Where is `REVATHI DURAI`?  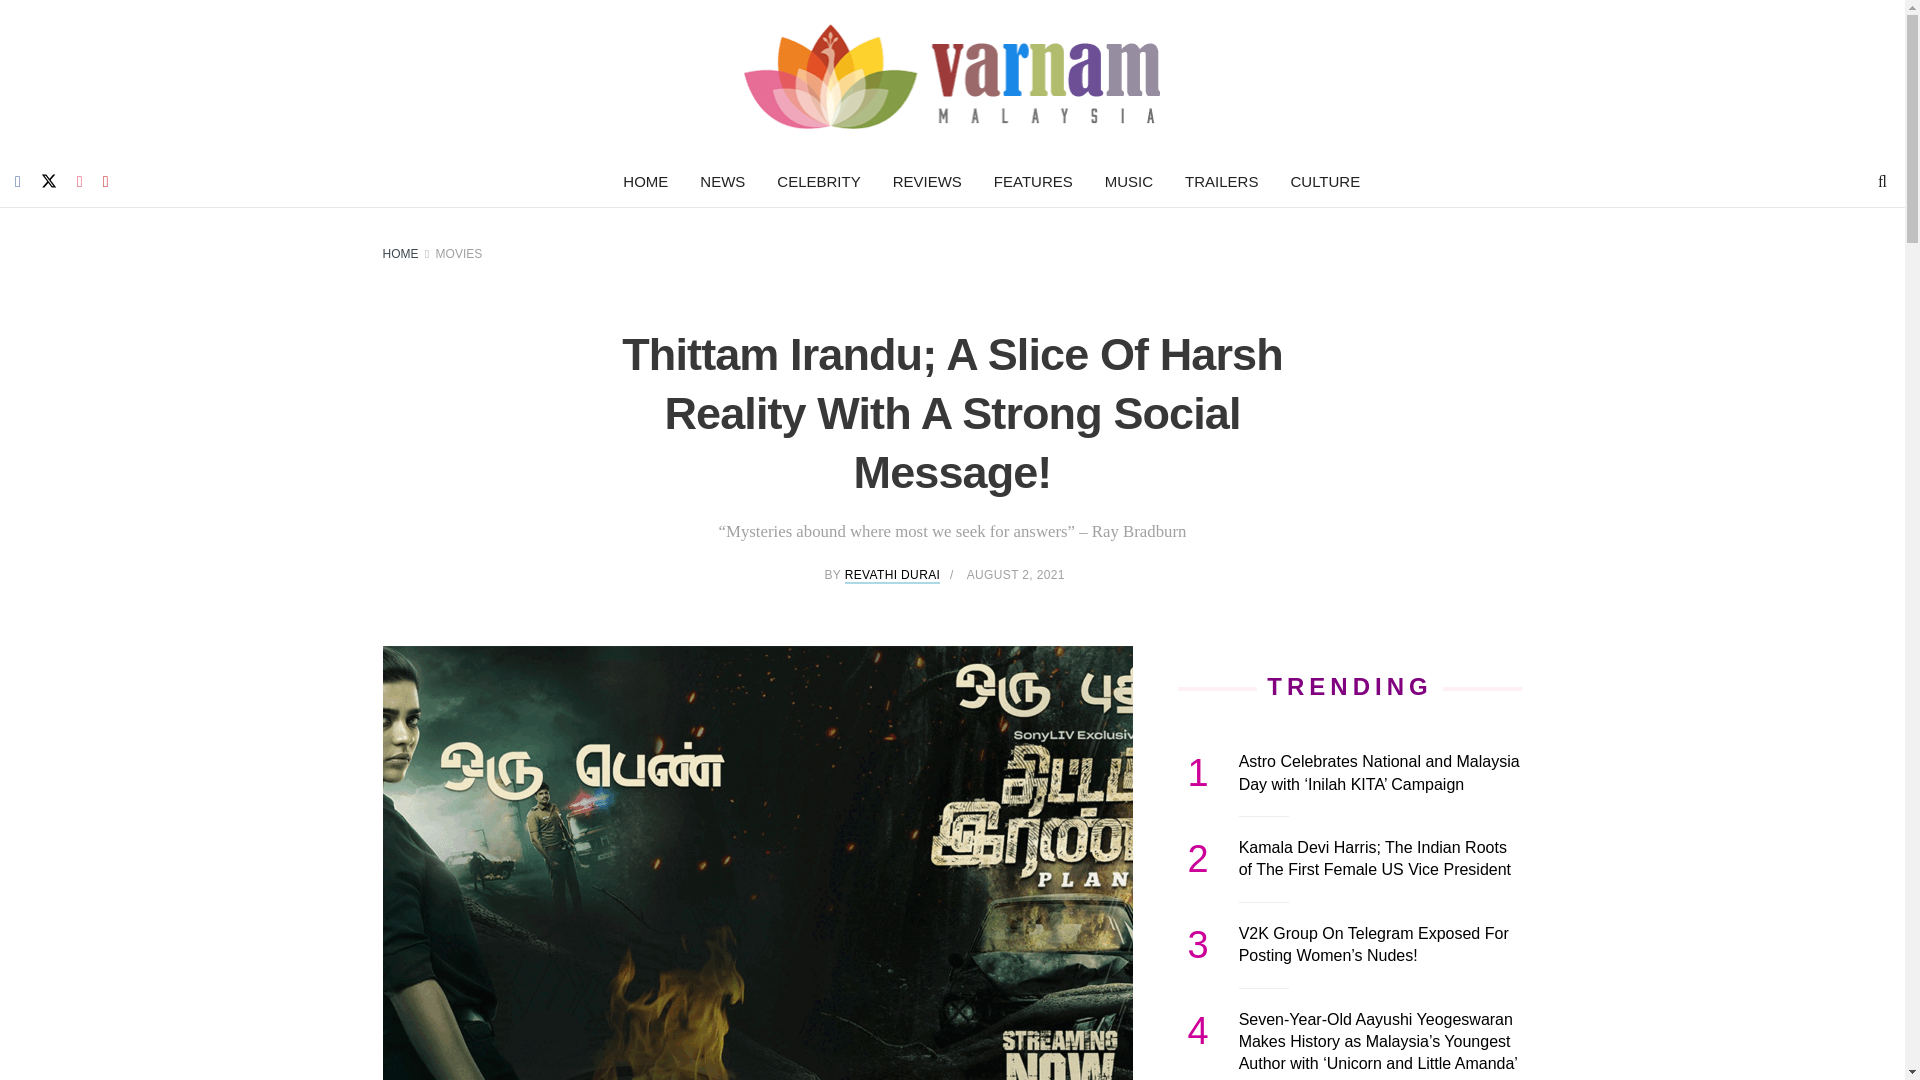 REVATHI DURAI is located at coordinates (892, 576).